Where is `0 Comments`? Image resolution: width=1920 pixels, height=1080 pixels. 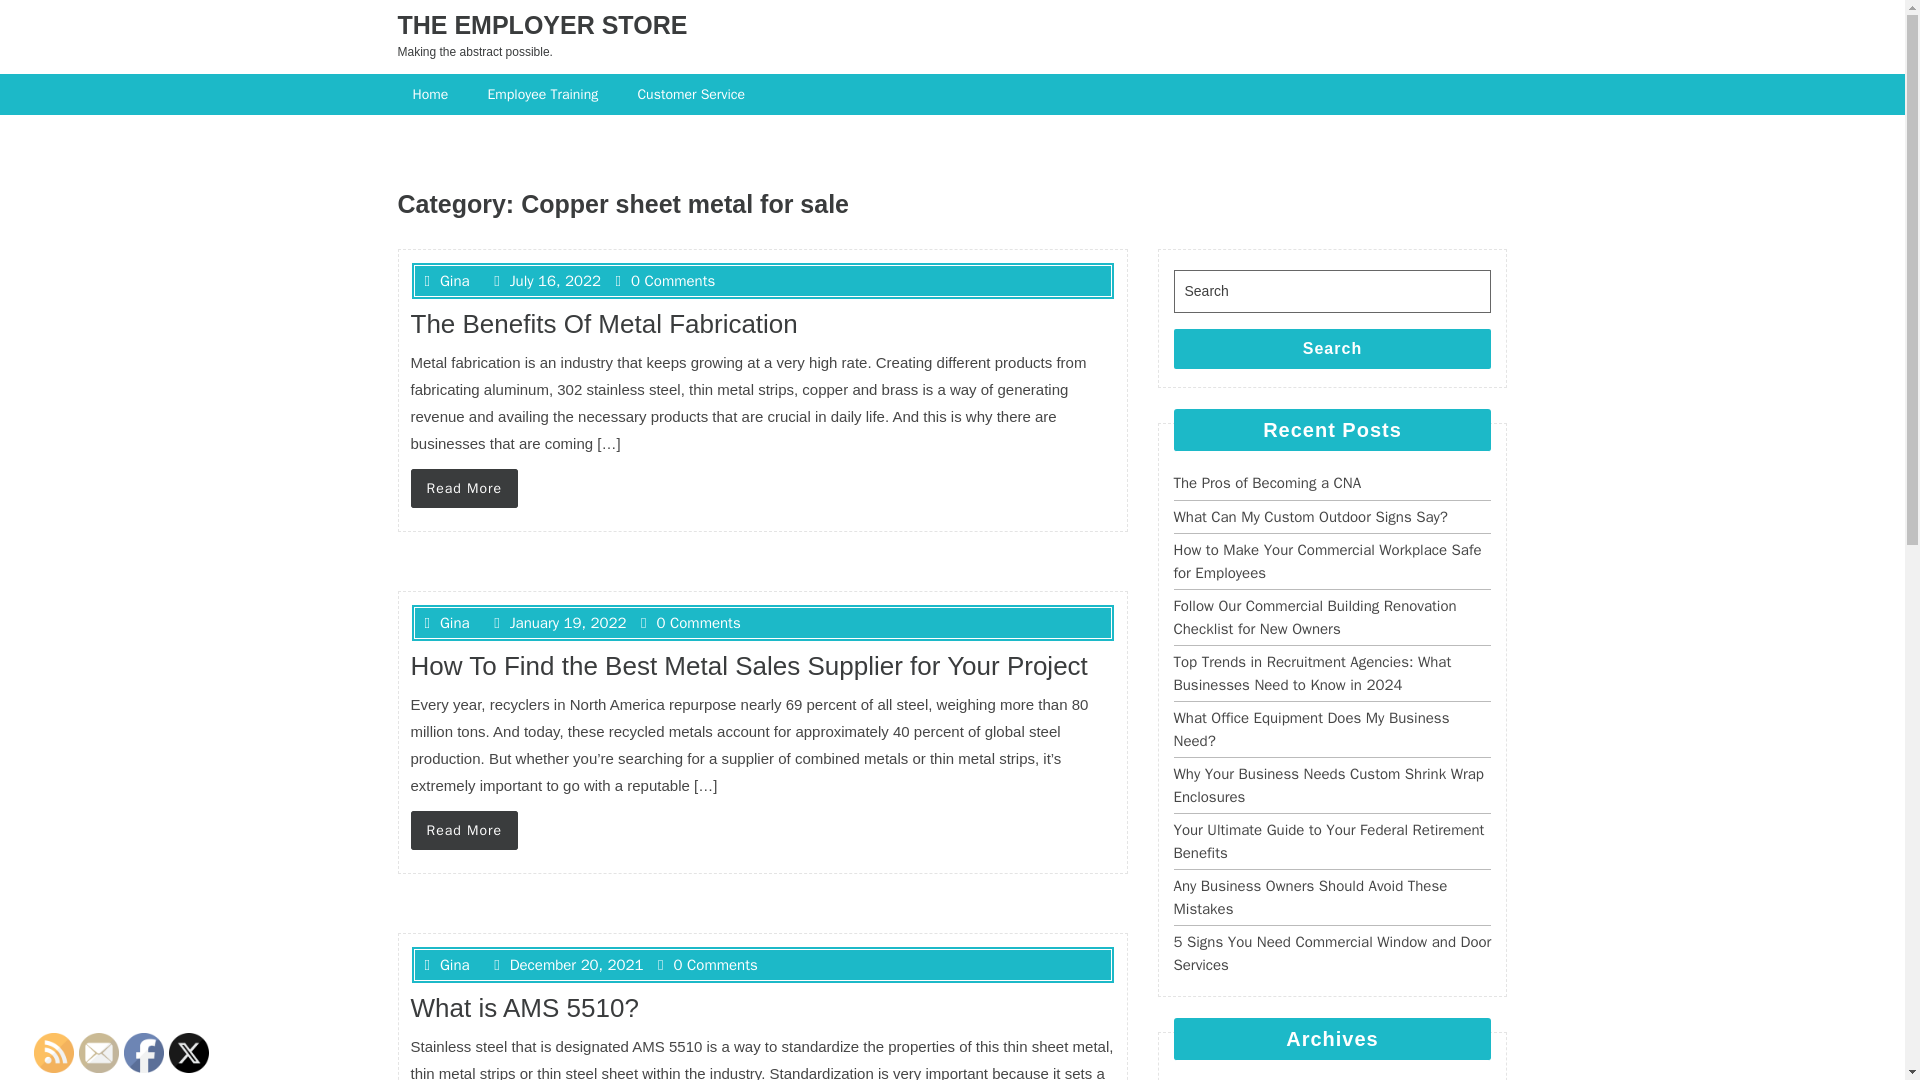 0 Comments is located at coordinates (708, 964).